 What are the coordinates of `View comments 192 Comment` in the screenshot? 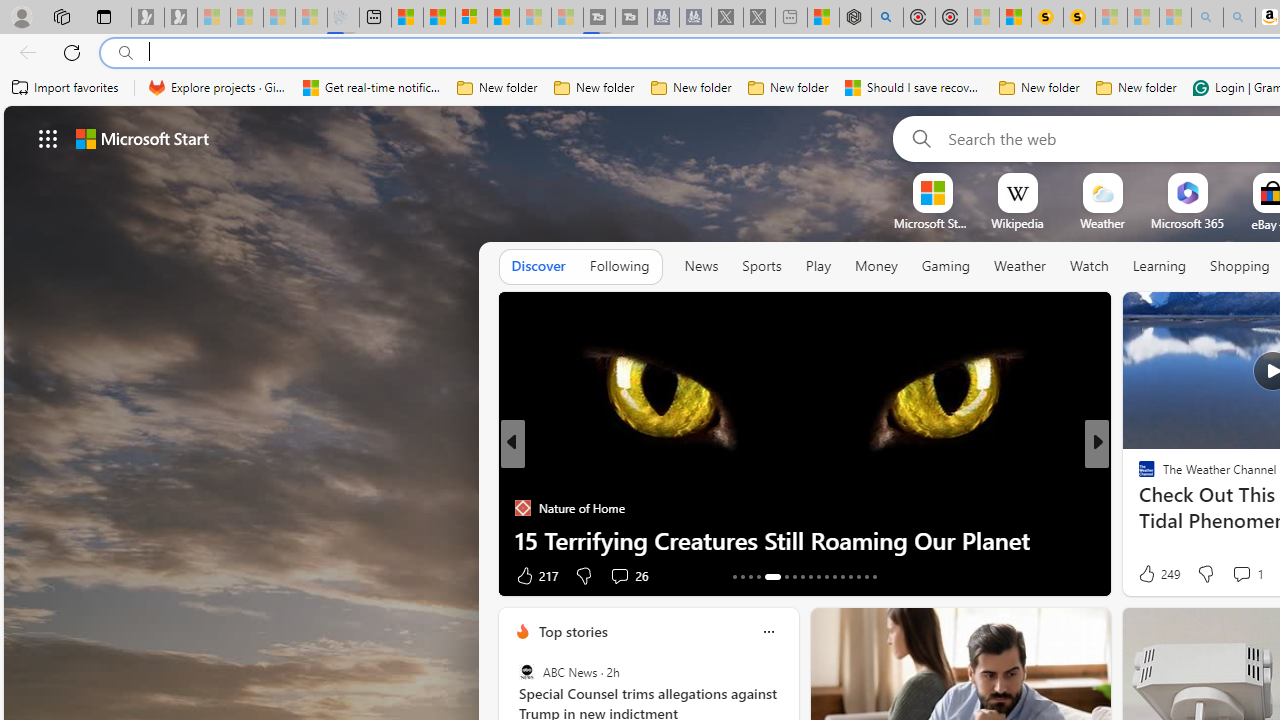 It's located at (1248, 574).